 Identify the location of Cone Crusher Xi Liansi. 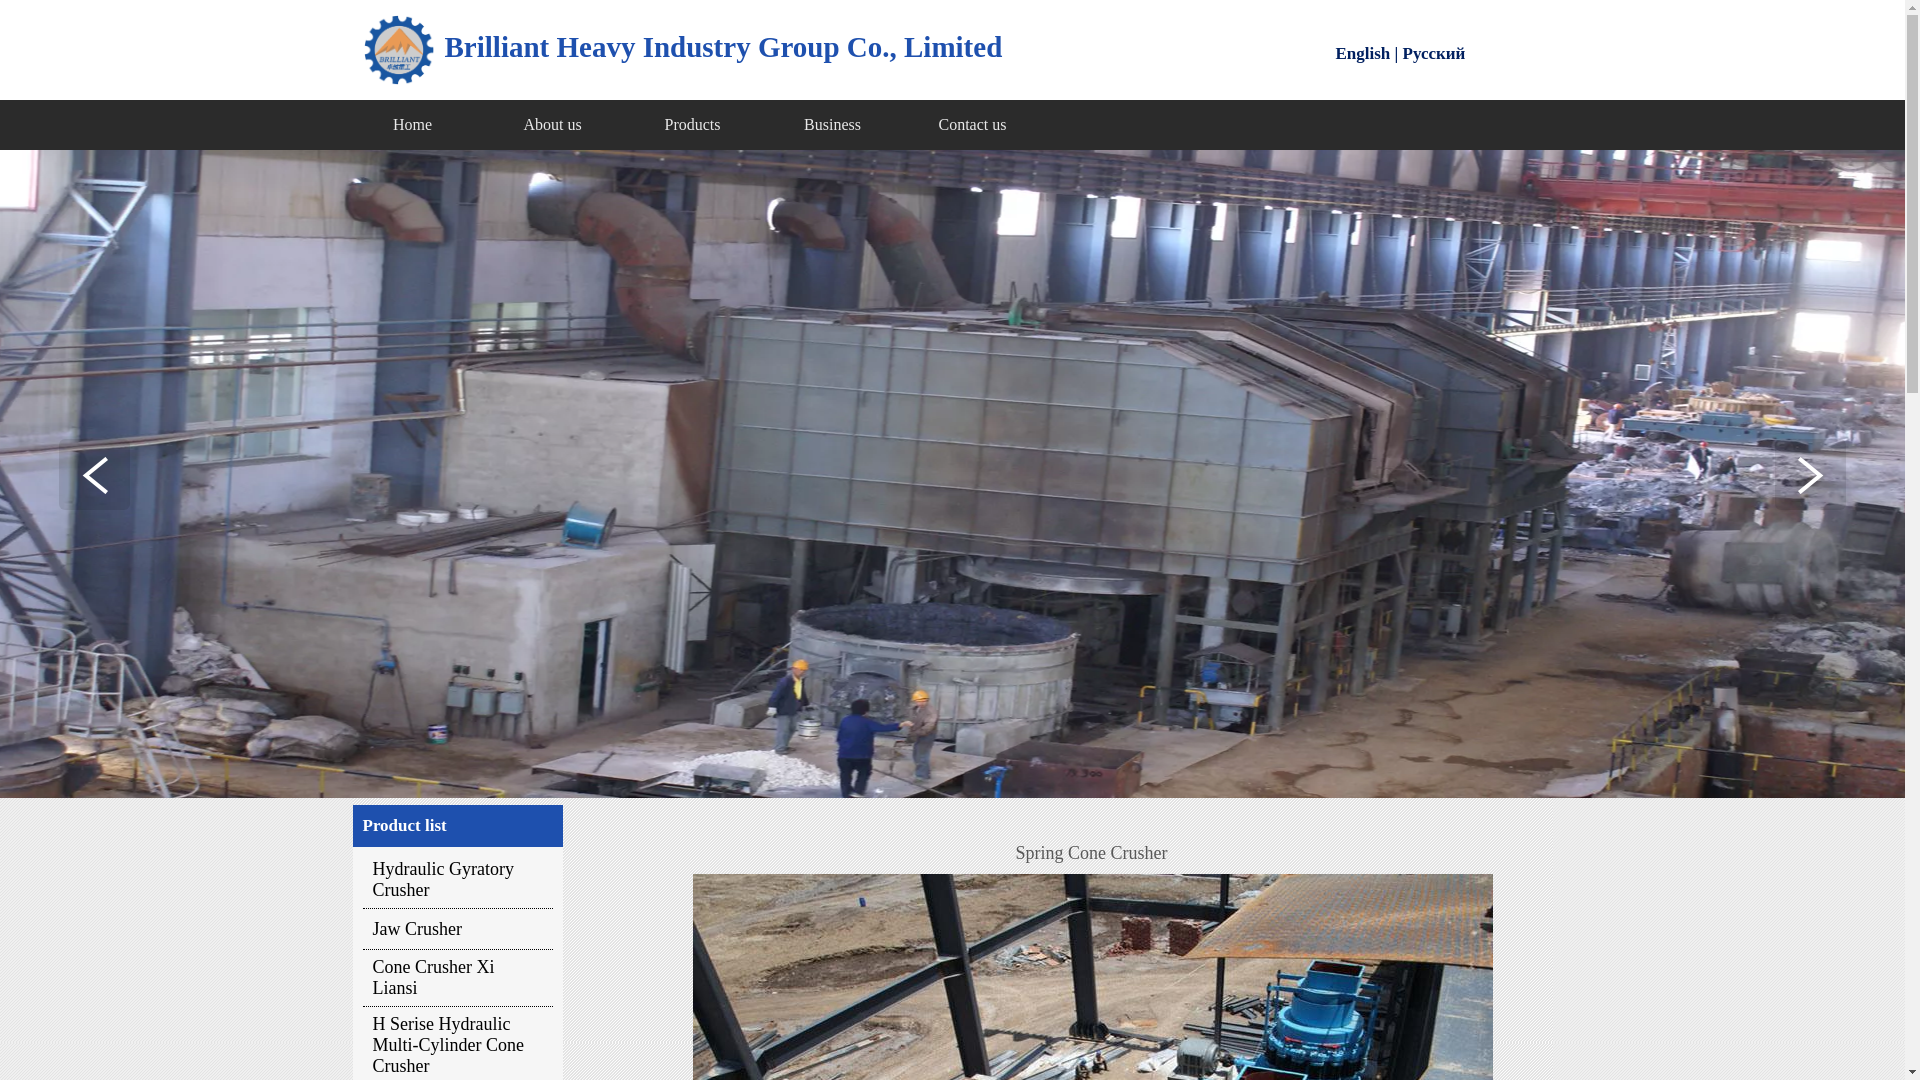
(457, 978).